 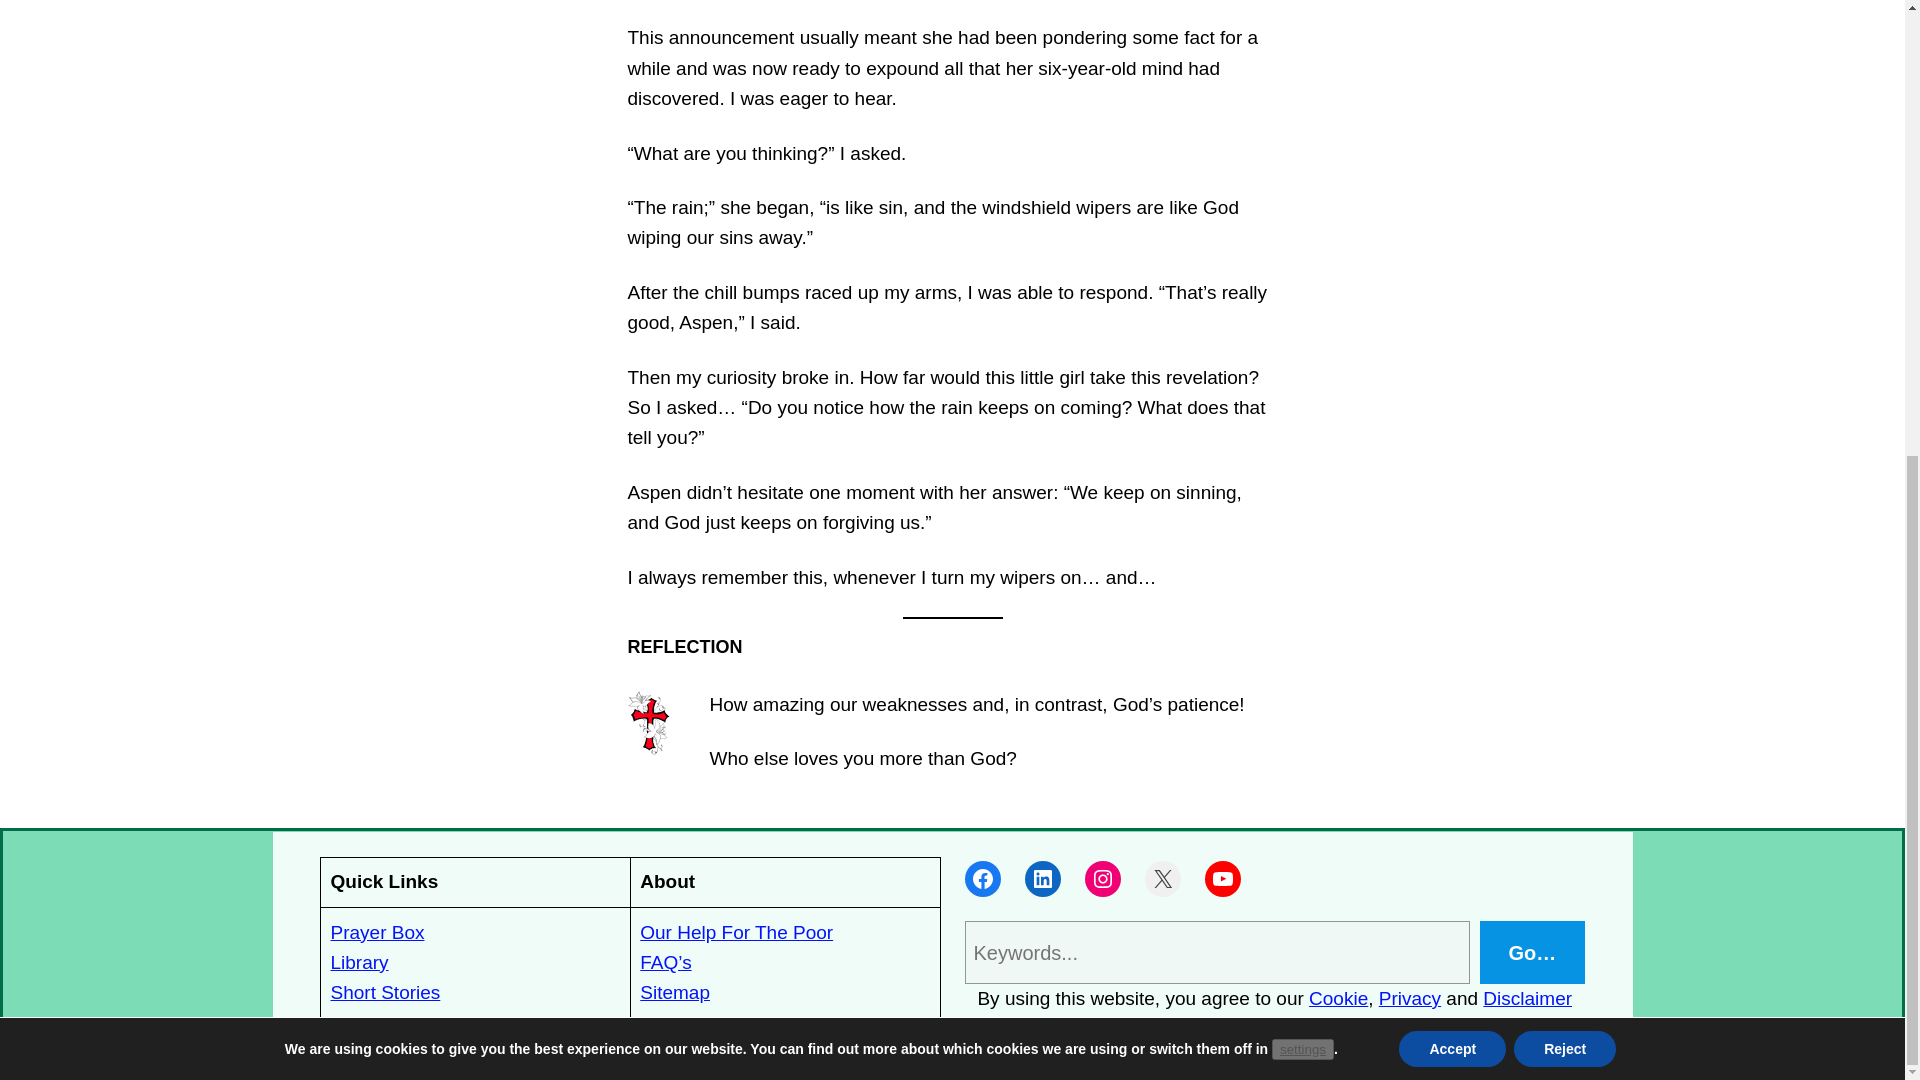 What do you see at coordinates (1162, 878) in the screenshot?
I see `X` at bounding box center [1162, 878].